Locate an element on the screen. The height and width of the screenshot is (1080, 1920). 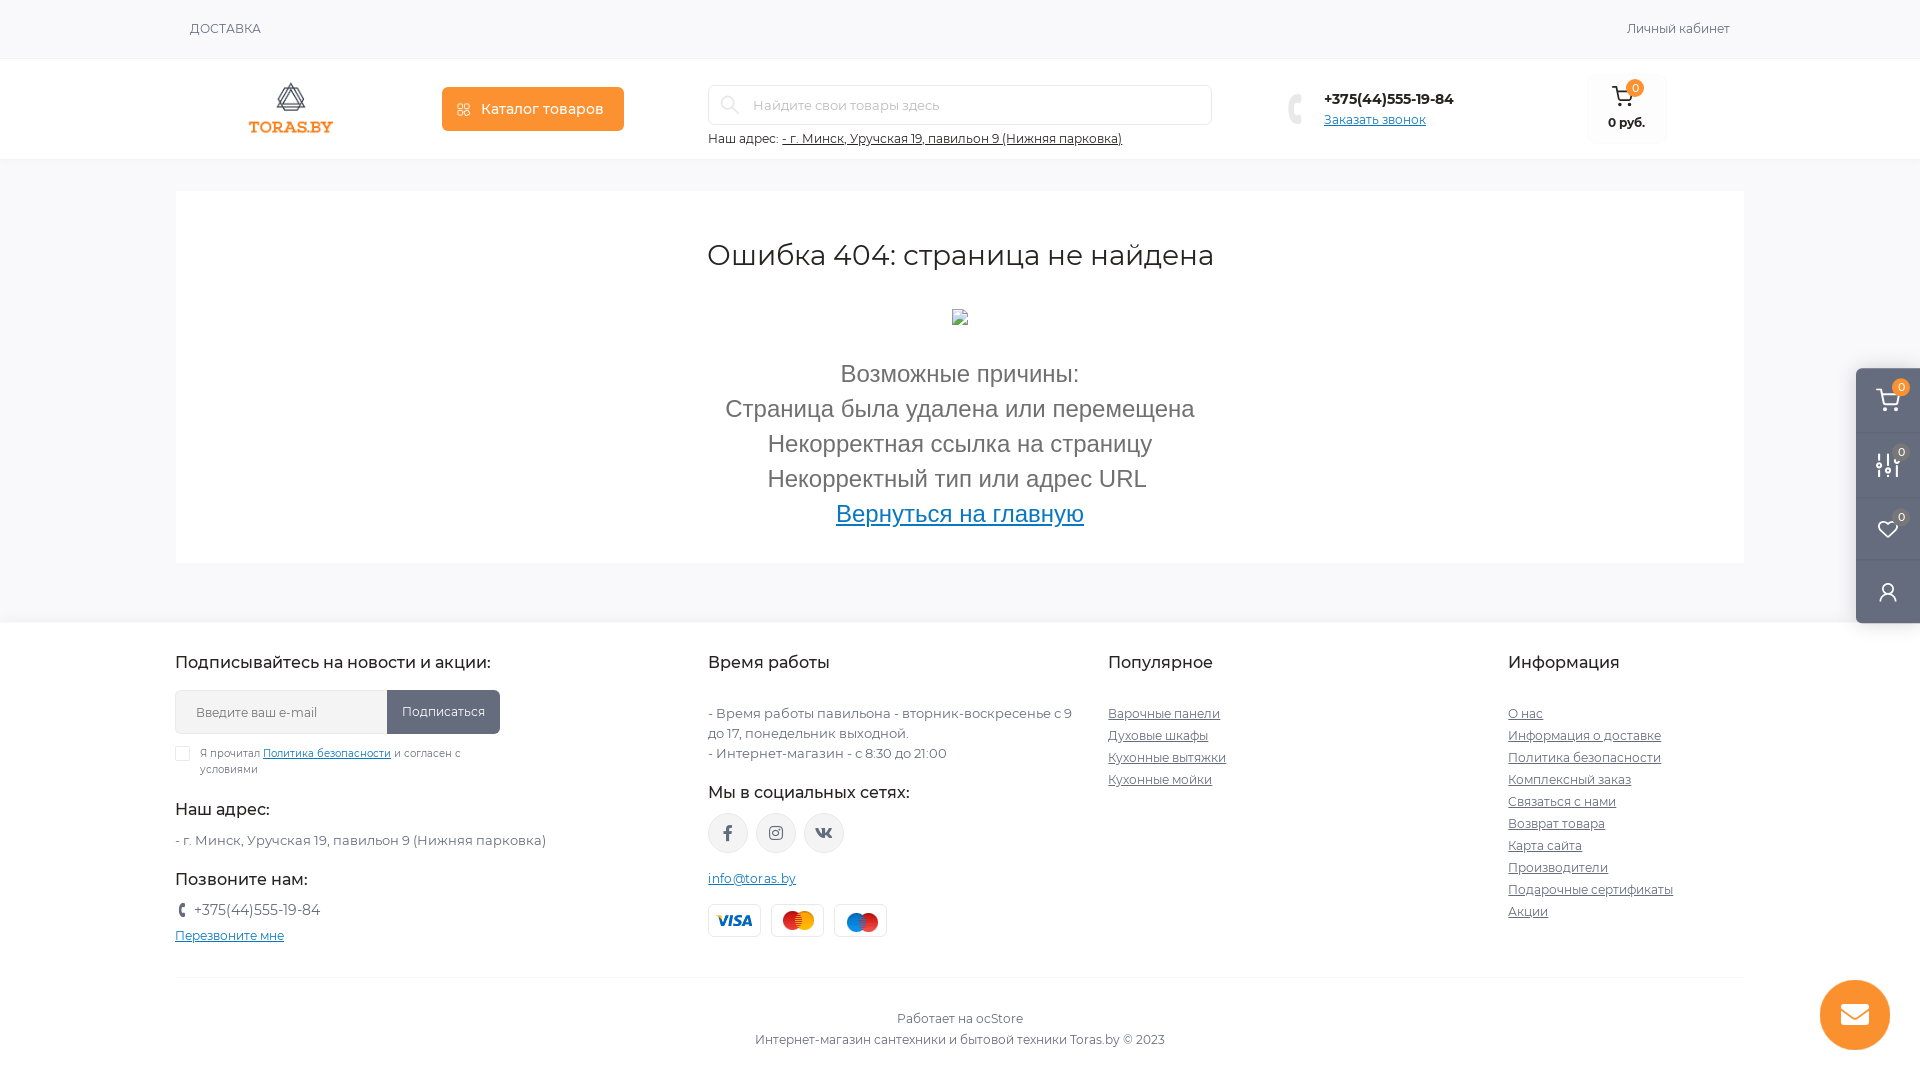
ocStore is located at coordinates (1000, 1018).